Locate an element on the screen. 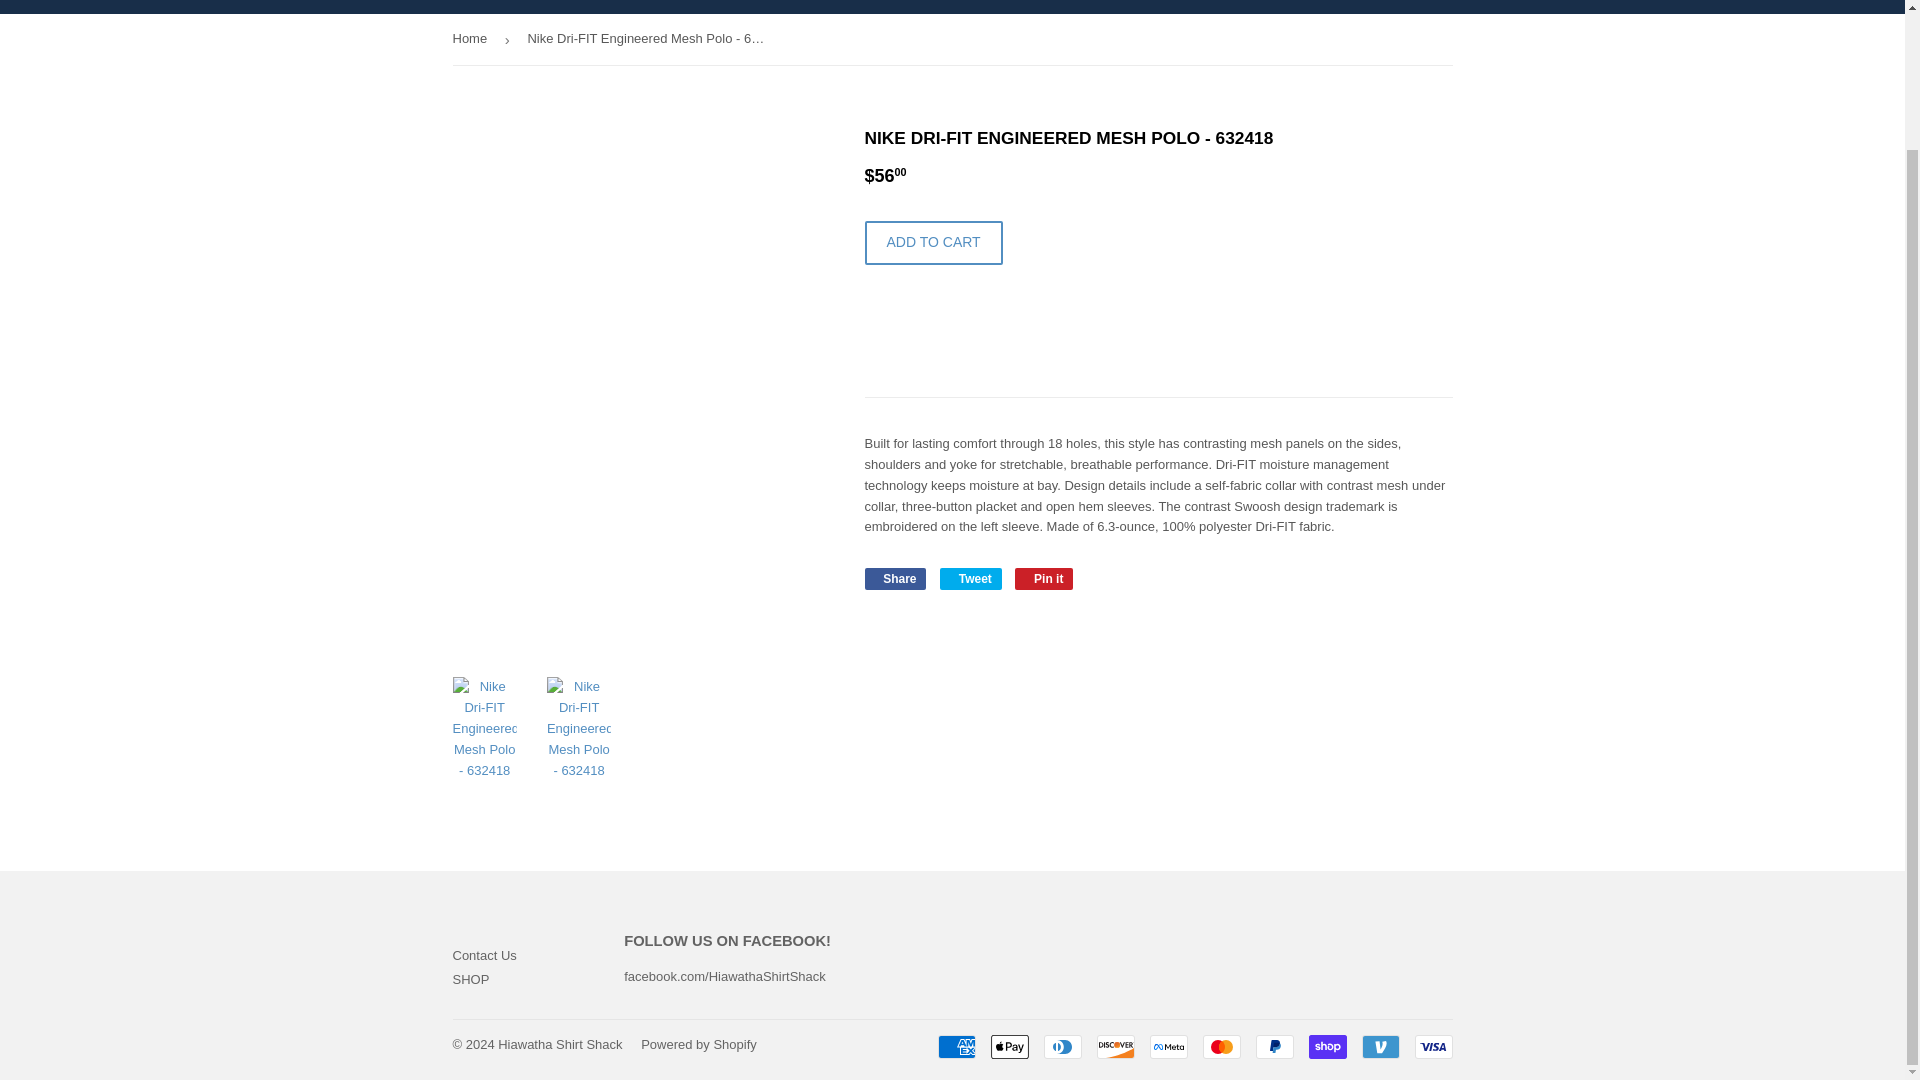 The height and width of the screenshot is (1080, 1920). PayPal is located at coordinates (1274, 1046).